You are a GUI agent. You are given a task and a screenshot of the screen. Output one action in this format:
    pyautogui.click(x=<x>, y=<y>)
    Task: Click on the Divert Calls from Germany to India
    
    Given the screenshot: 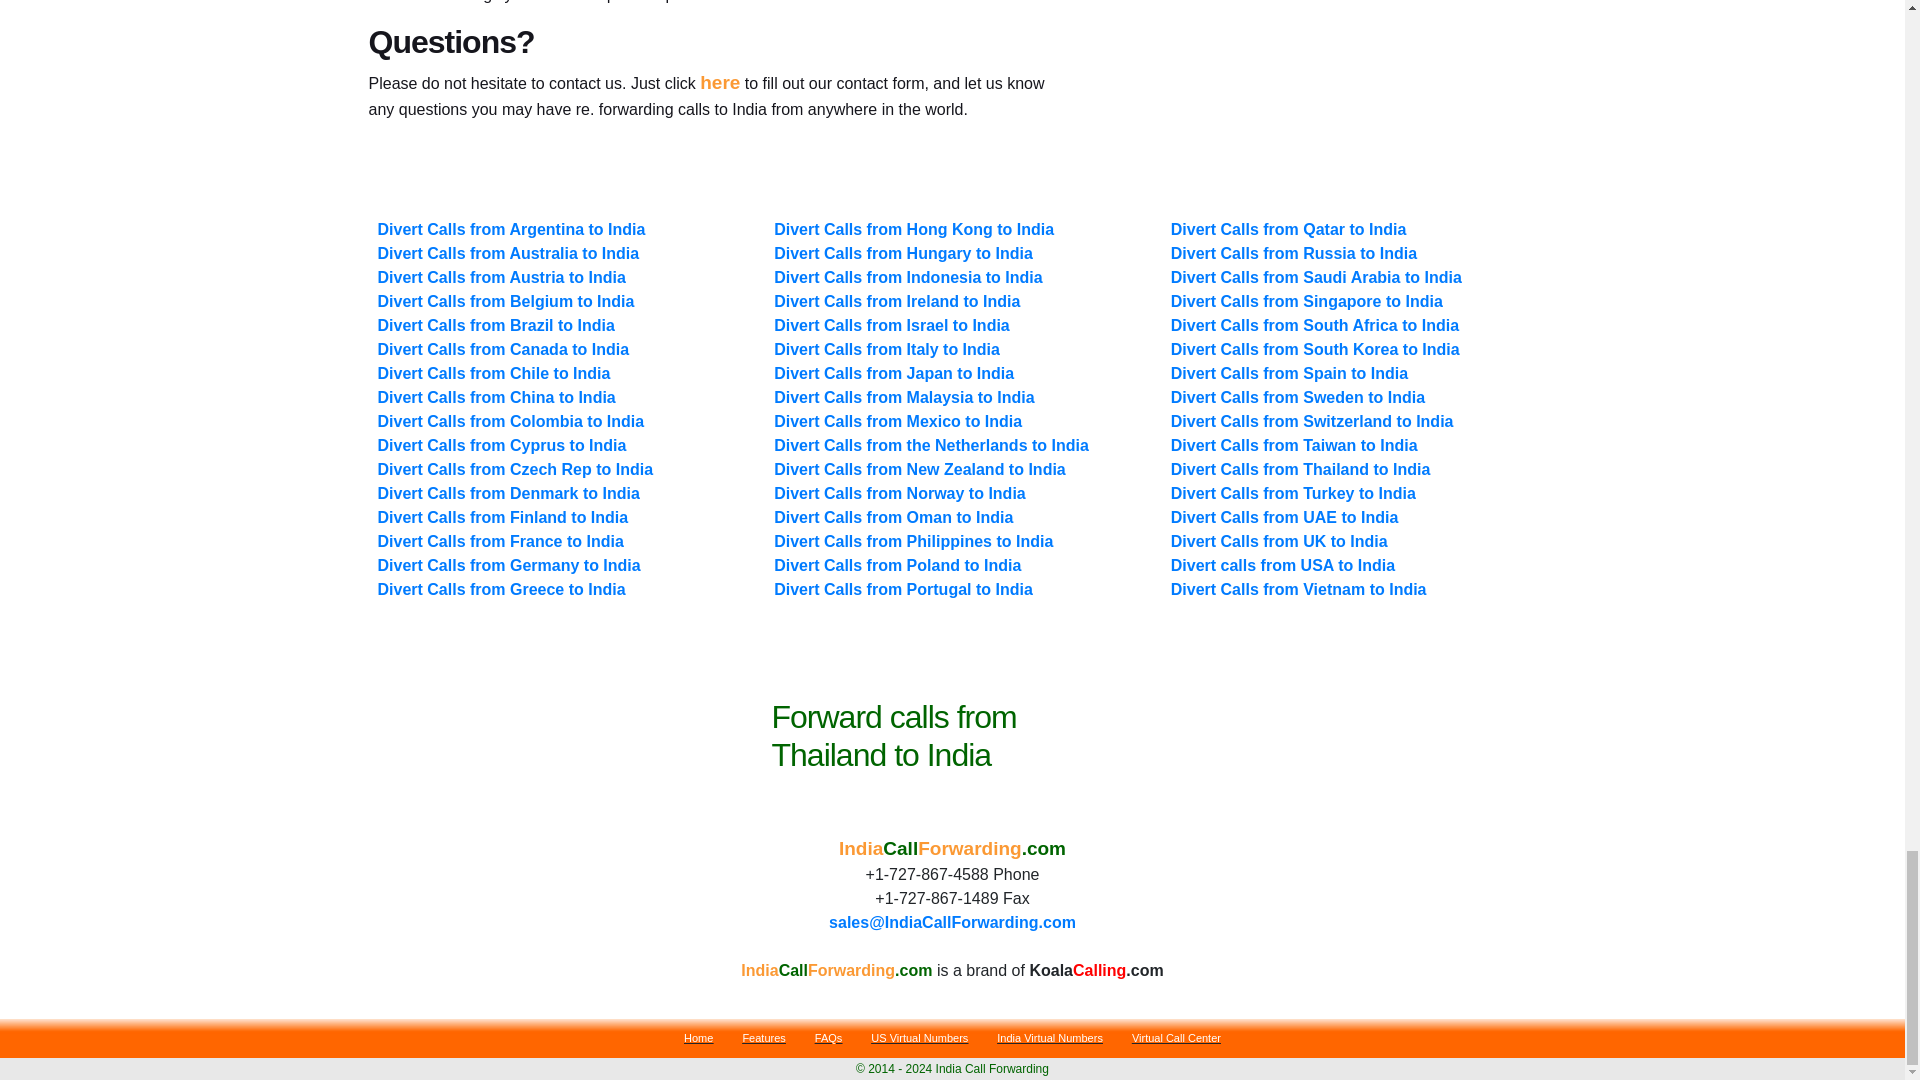 What is the action you would take?
    pyautogui.click(x=510, y=565)
    